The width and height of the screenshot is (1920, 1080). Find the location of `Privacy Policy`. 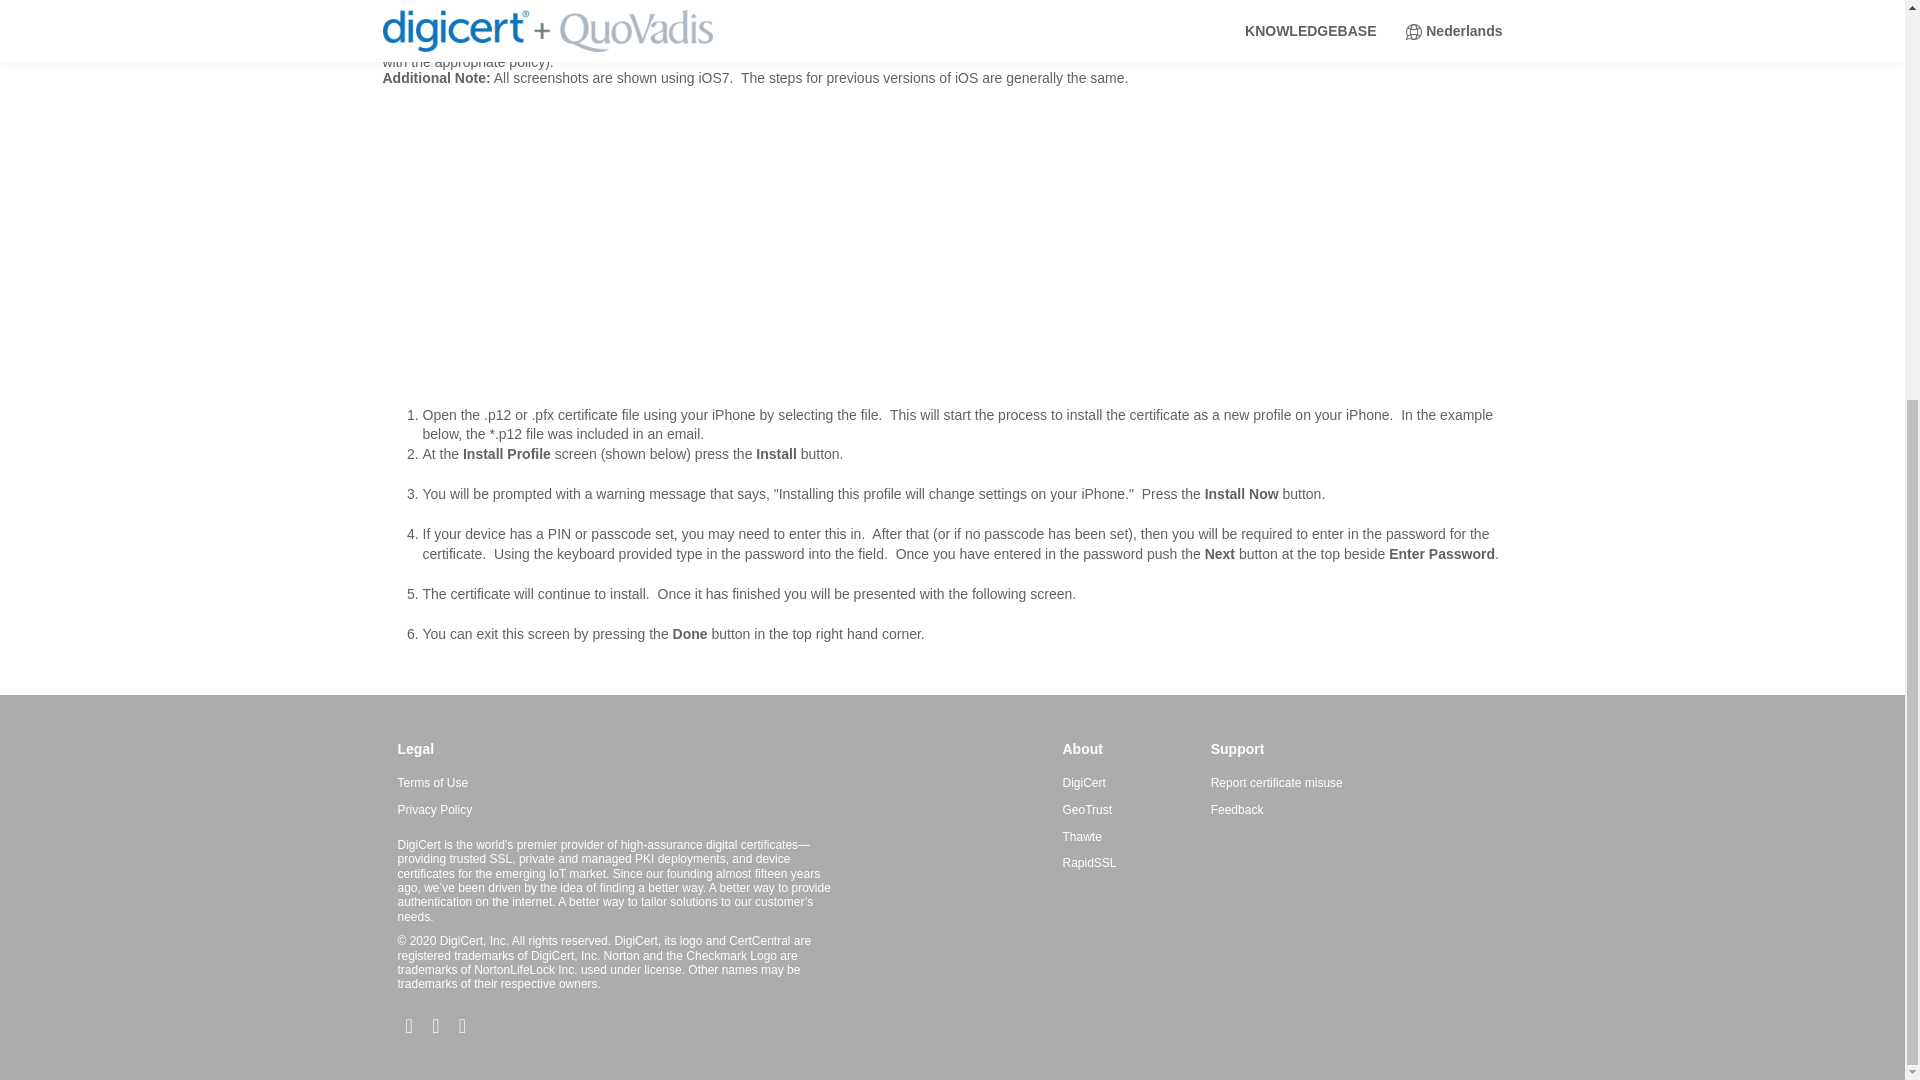

Privacy Policy is located at coordinates (434, 810).